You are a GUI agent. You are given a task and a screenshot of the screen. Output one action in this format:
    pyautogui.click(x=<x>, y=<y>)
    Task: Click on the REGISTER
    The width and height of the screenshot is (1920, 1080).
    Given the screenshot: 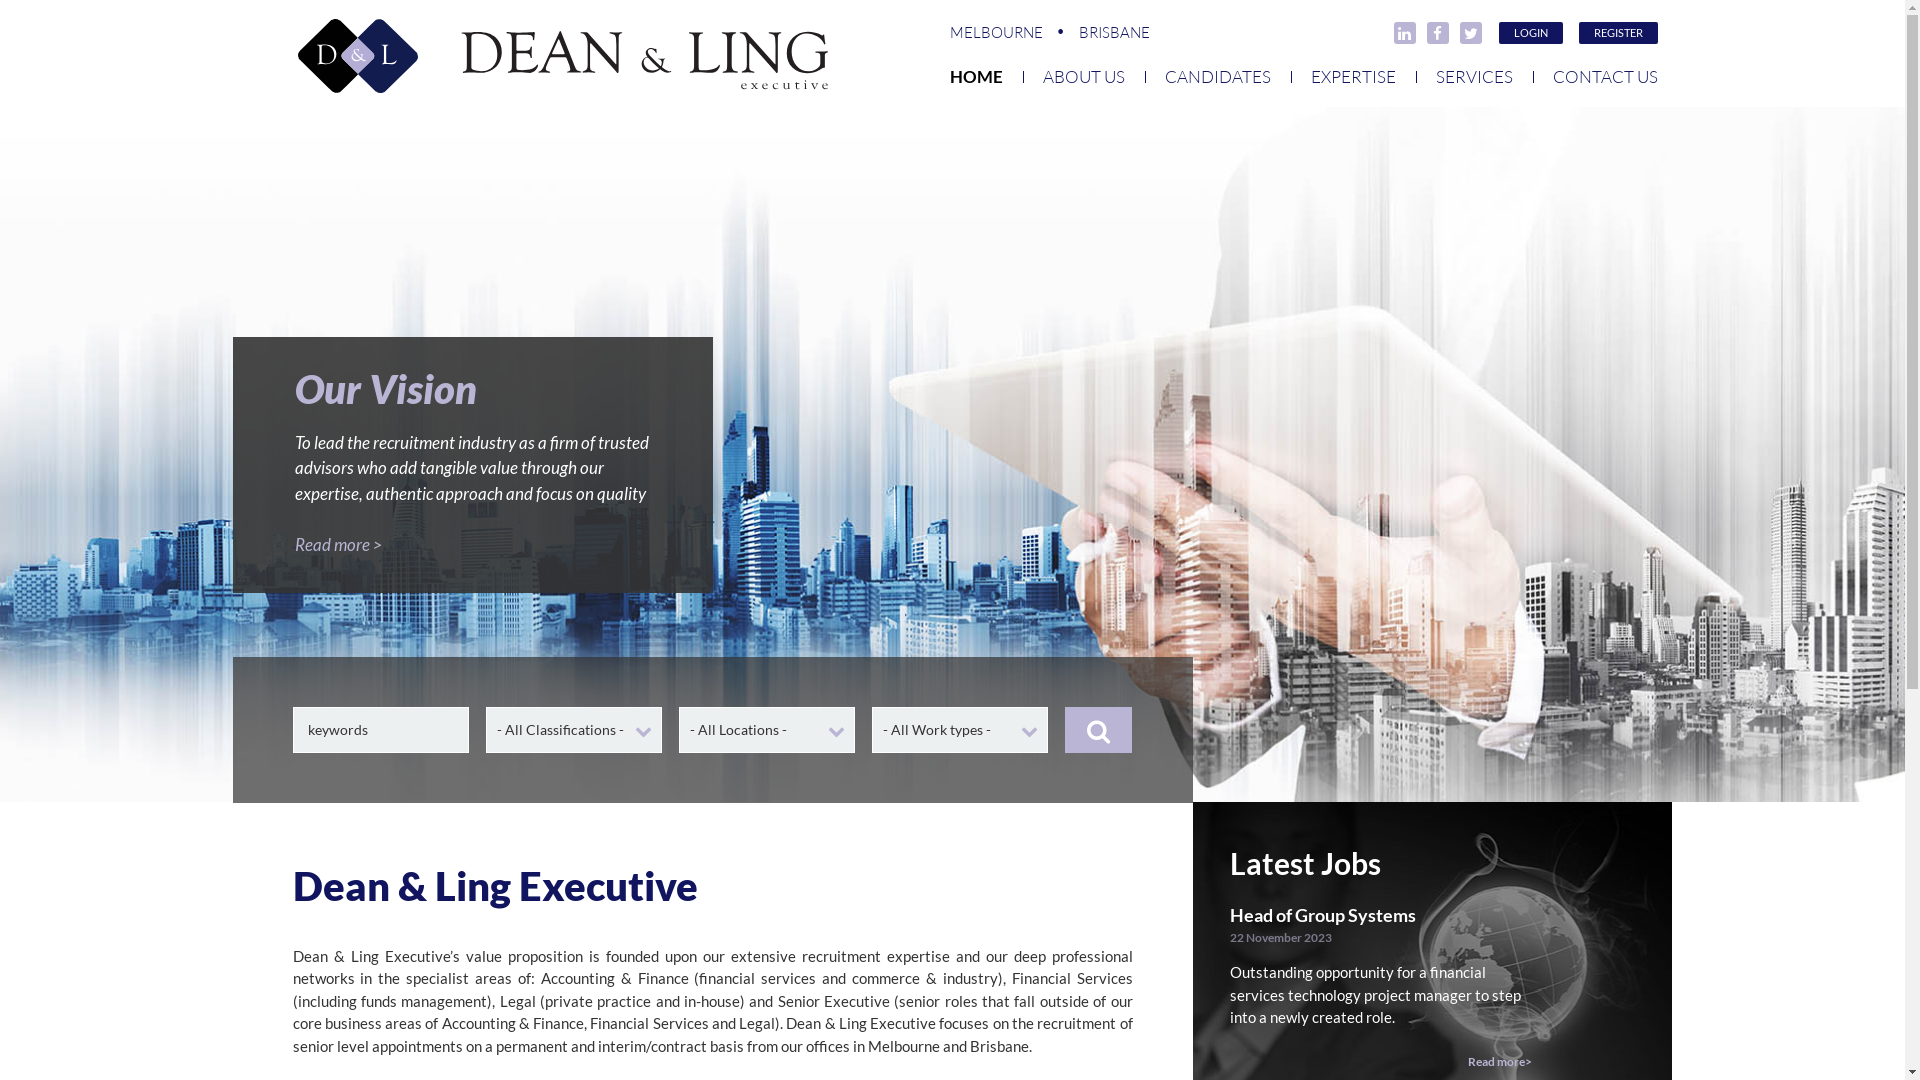 What is the action you would take?
    pyautogui.click(x=1618, y=33)
    